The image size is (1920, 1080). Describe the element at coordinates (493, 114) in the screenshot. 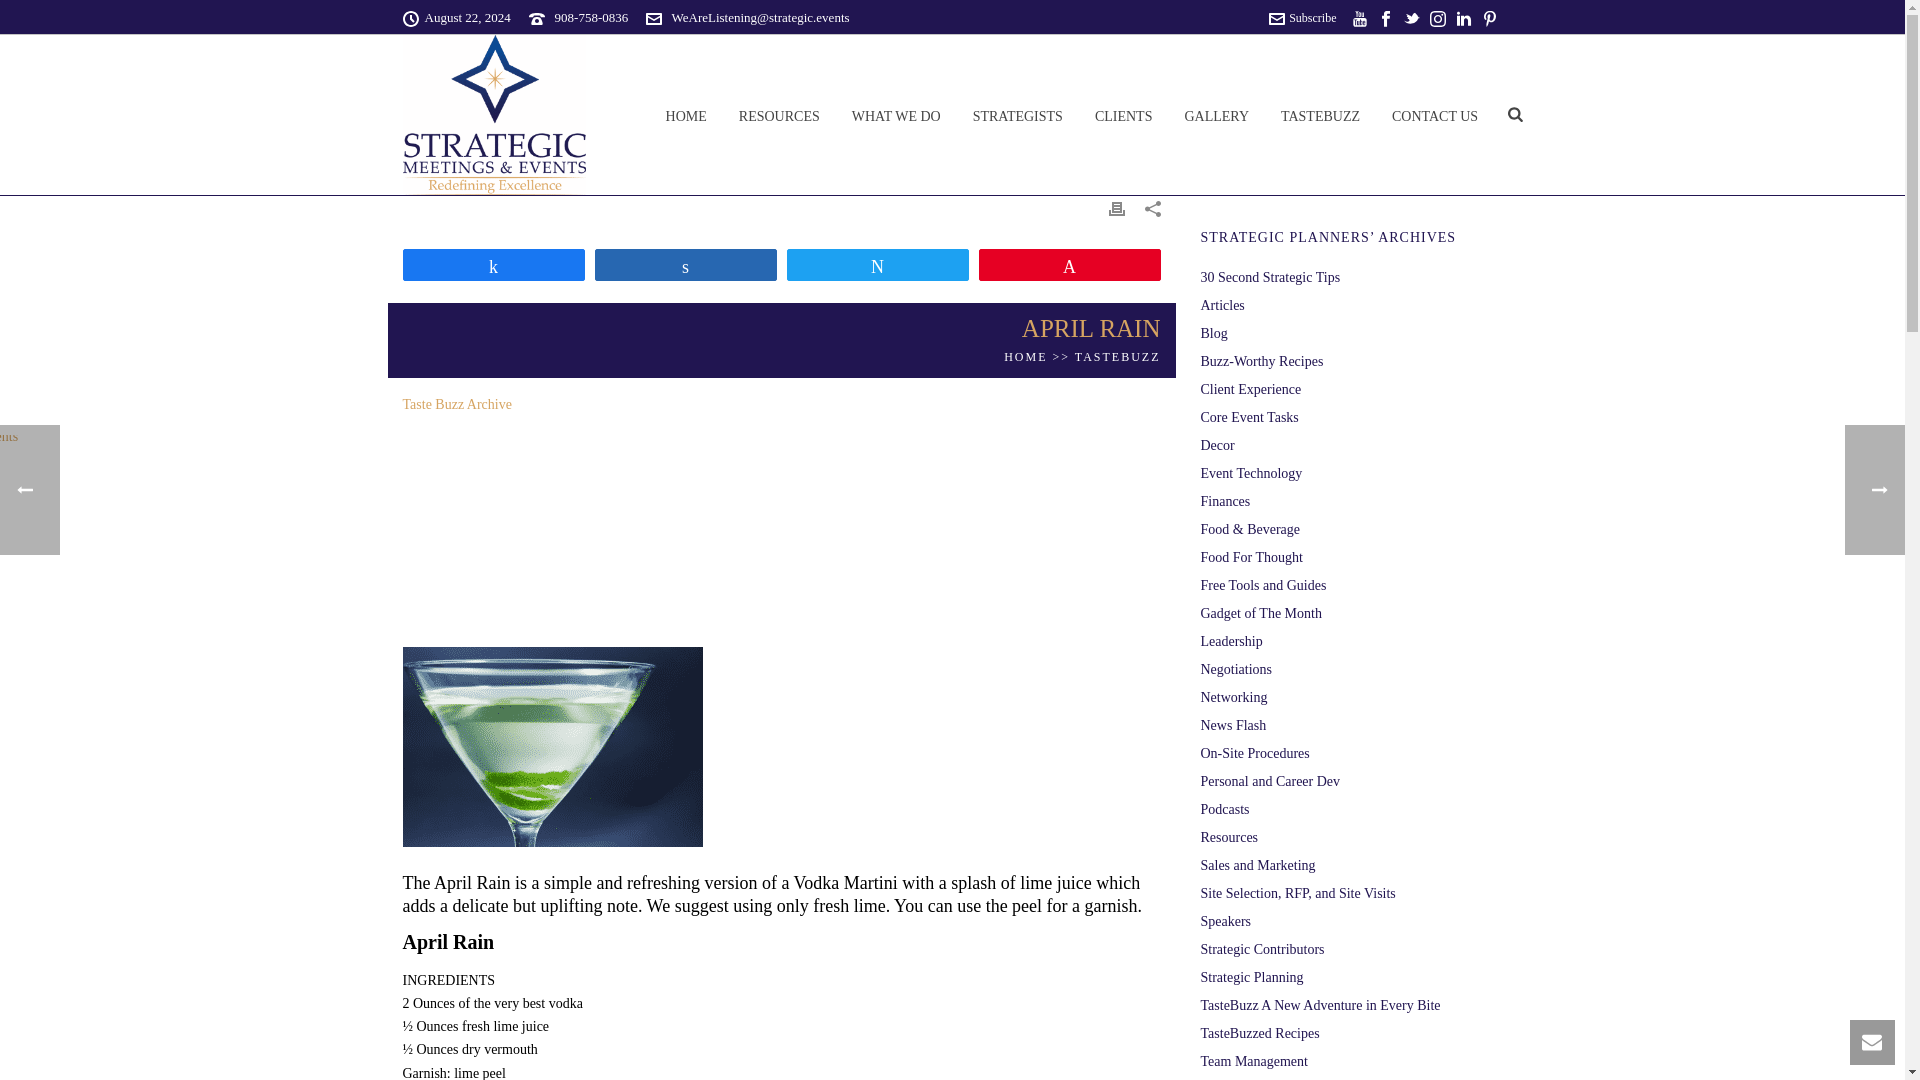

I see `Redefining Excellence` at that location.